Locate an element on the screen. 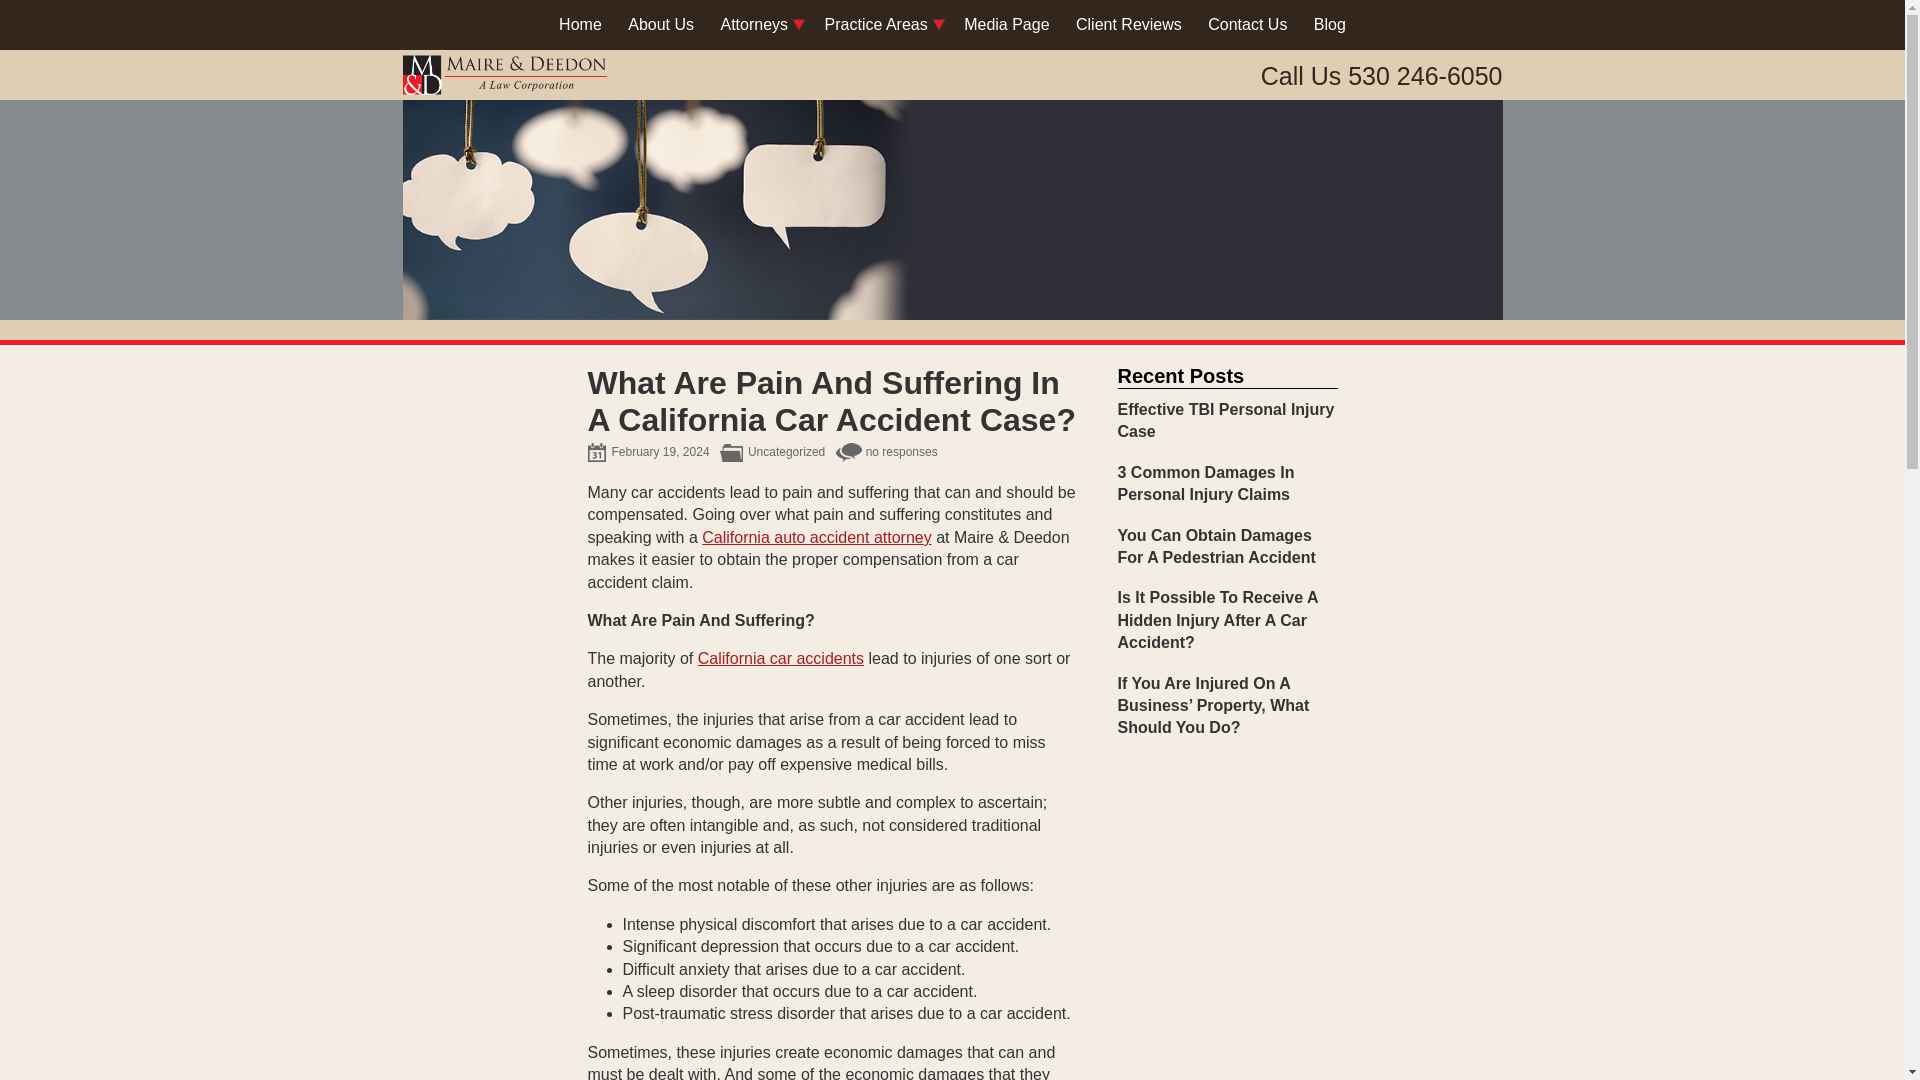 The height and width of the screenshot is (1080, 1920). Client Reviews is located at coordinates (1128, 24).